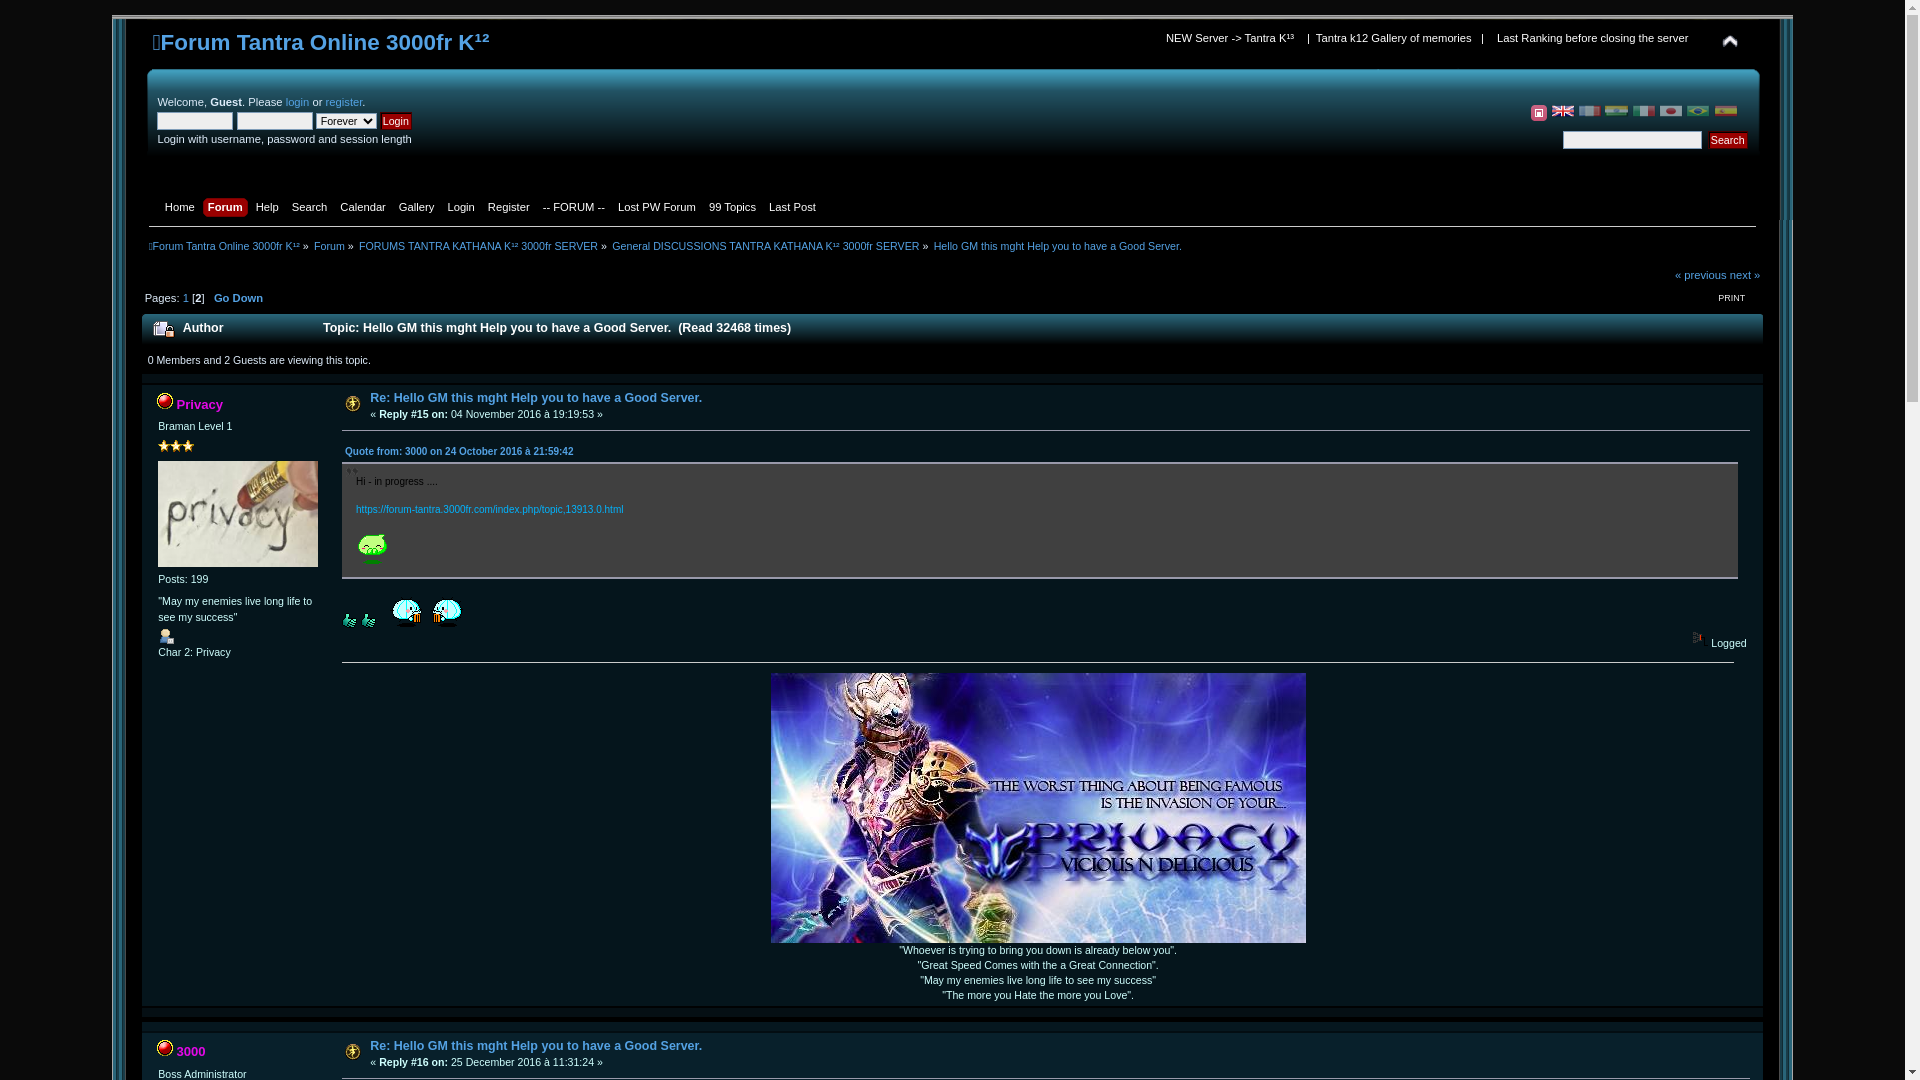 This screenshot has height=1080, width=1920. Describe the element at coordinates (228, 209) in the screenshot. I see `Forum` at that location.